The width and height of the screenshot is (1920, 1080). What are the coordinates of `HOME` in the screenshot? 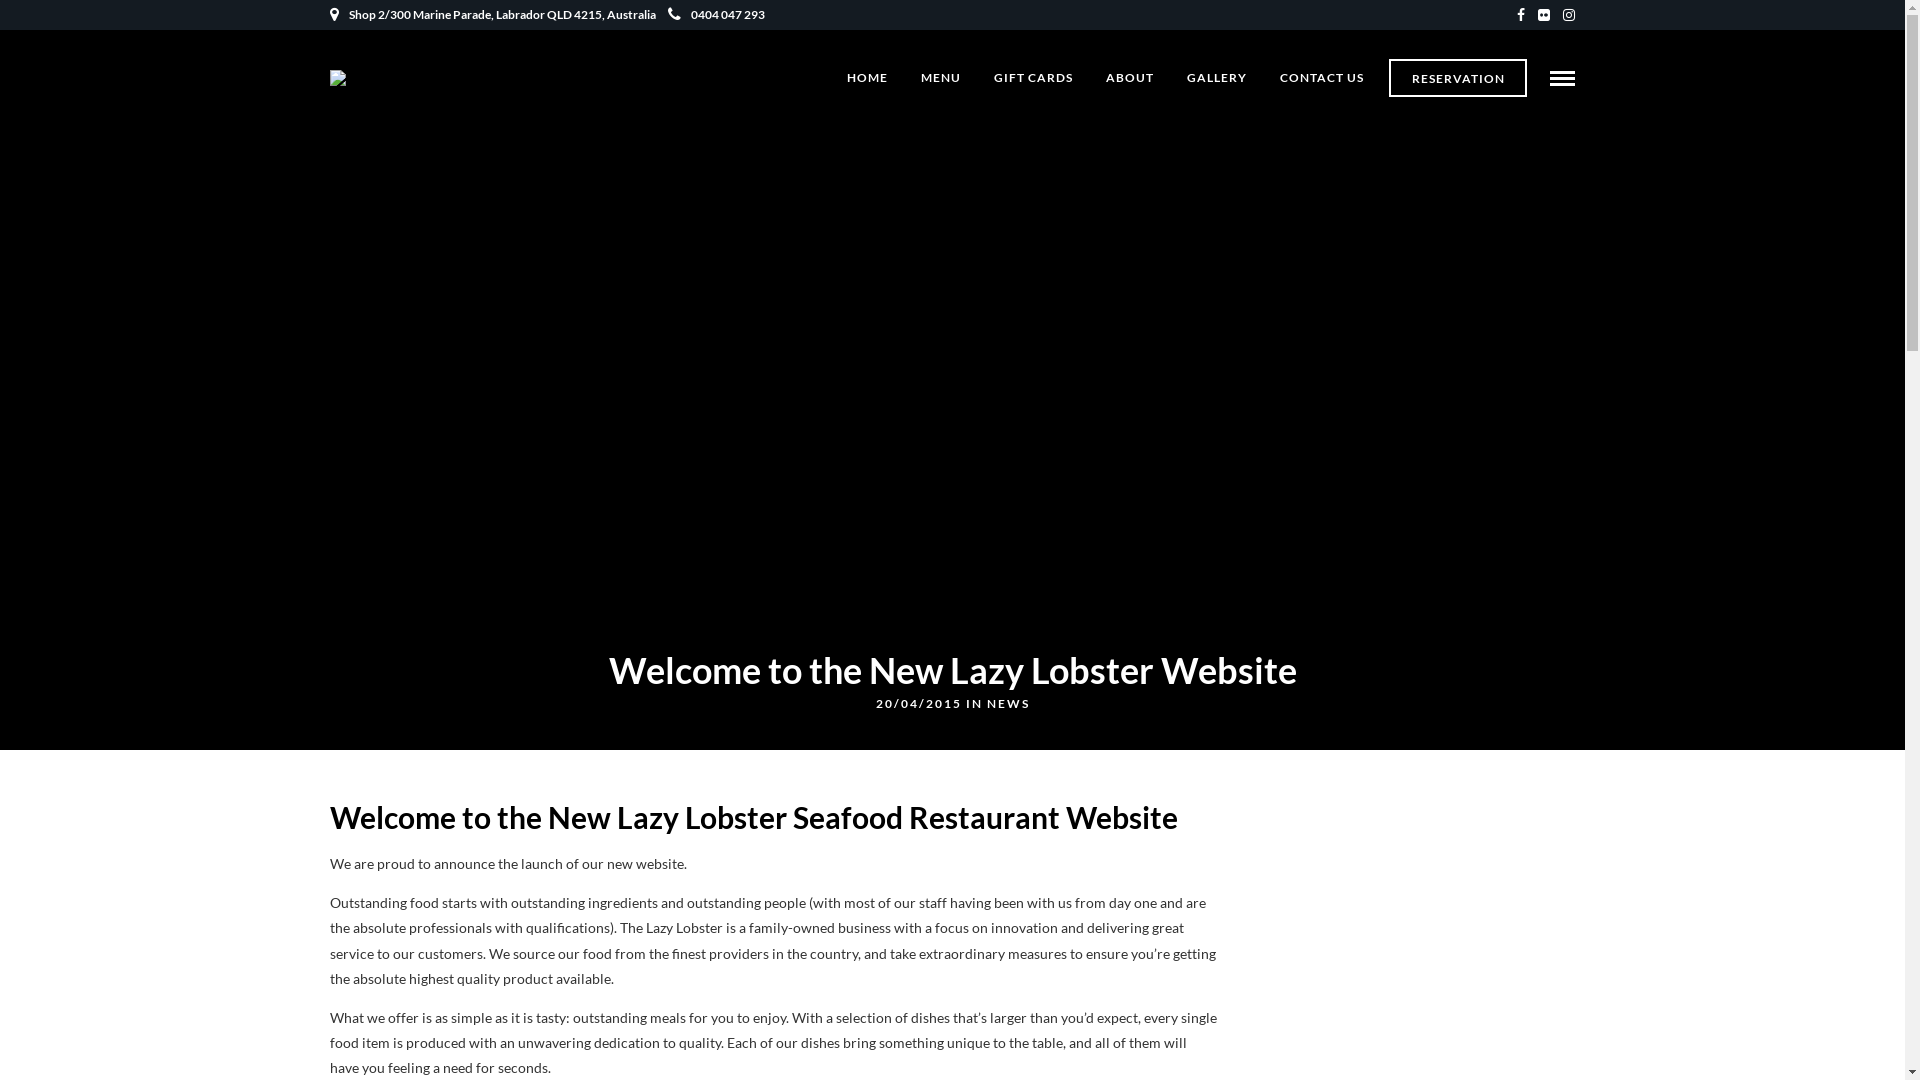 It's located at (868, 78).